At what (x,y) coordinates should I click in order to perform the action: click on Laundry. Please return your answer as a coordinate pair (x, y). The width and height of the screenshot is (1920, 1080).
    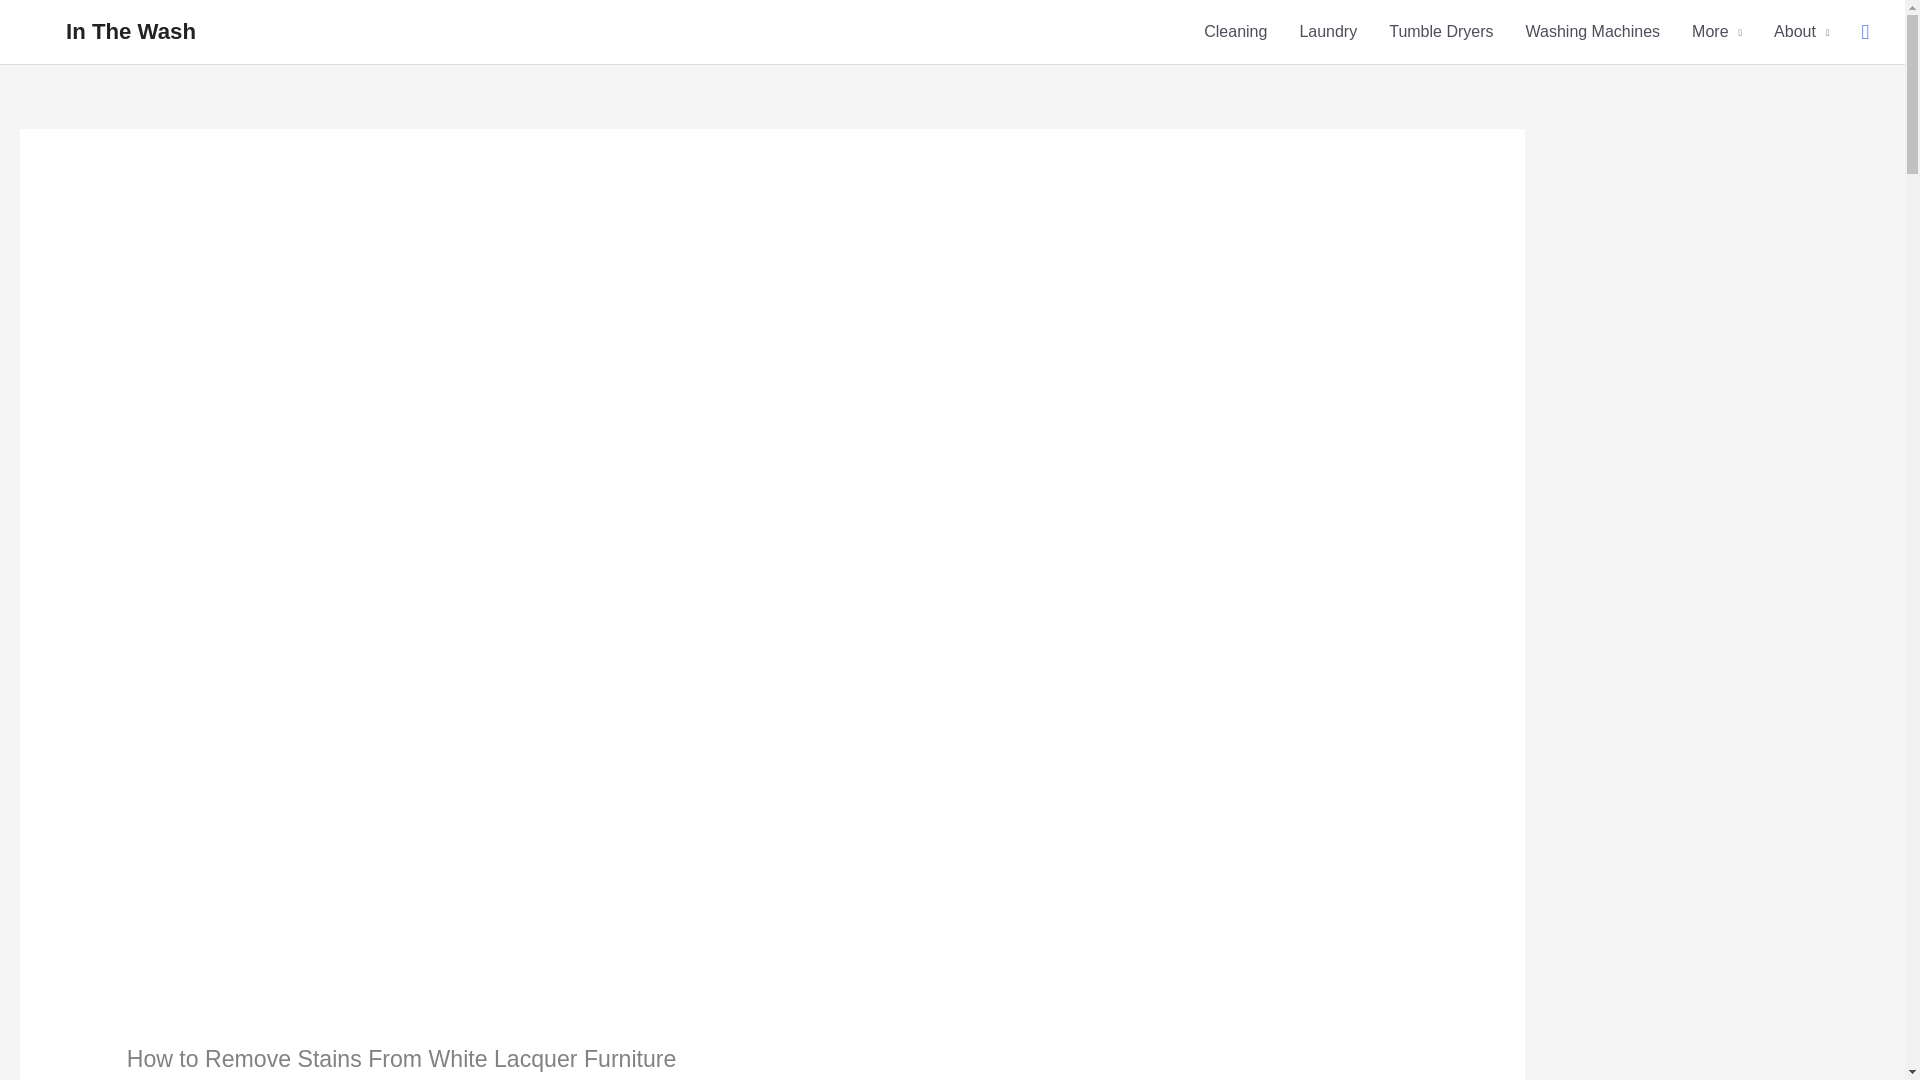
    Looking at the image, I should click on (1327, 32).